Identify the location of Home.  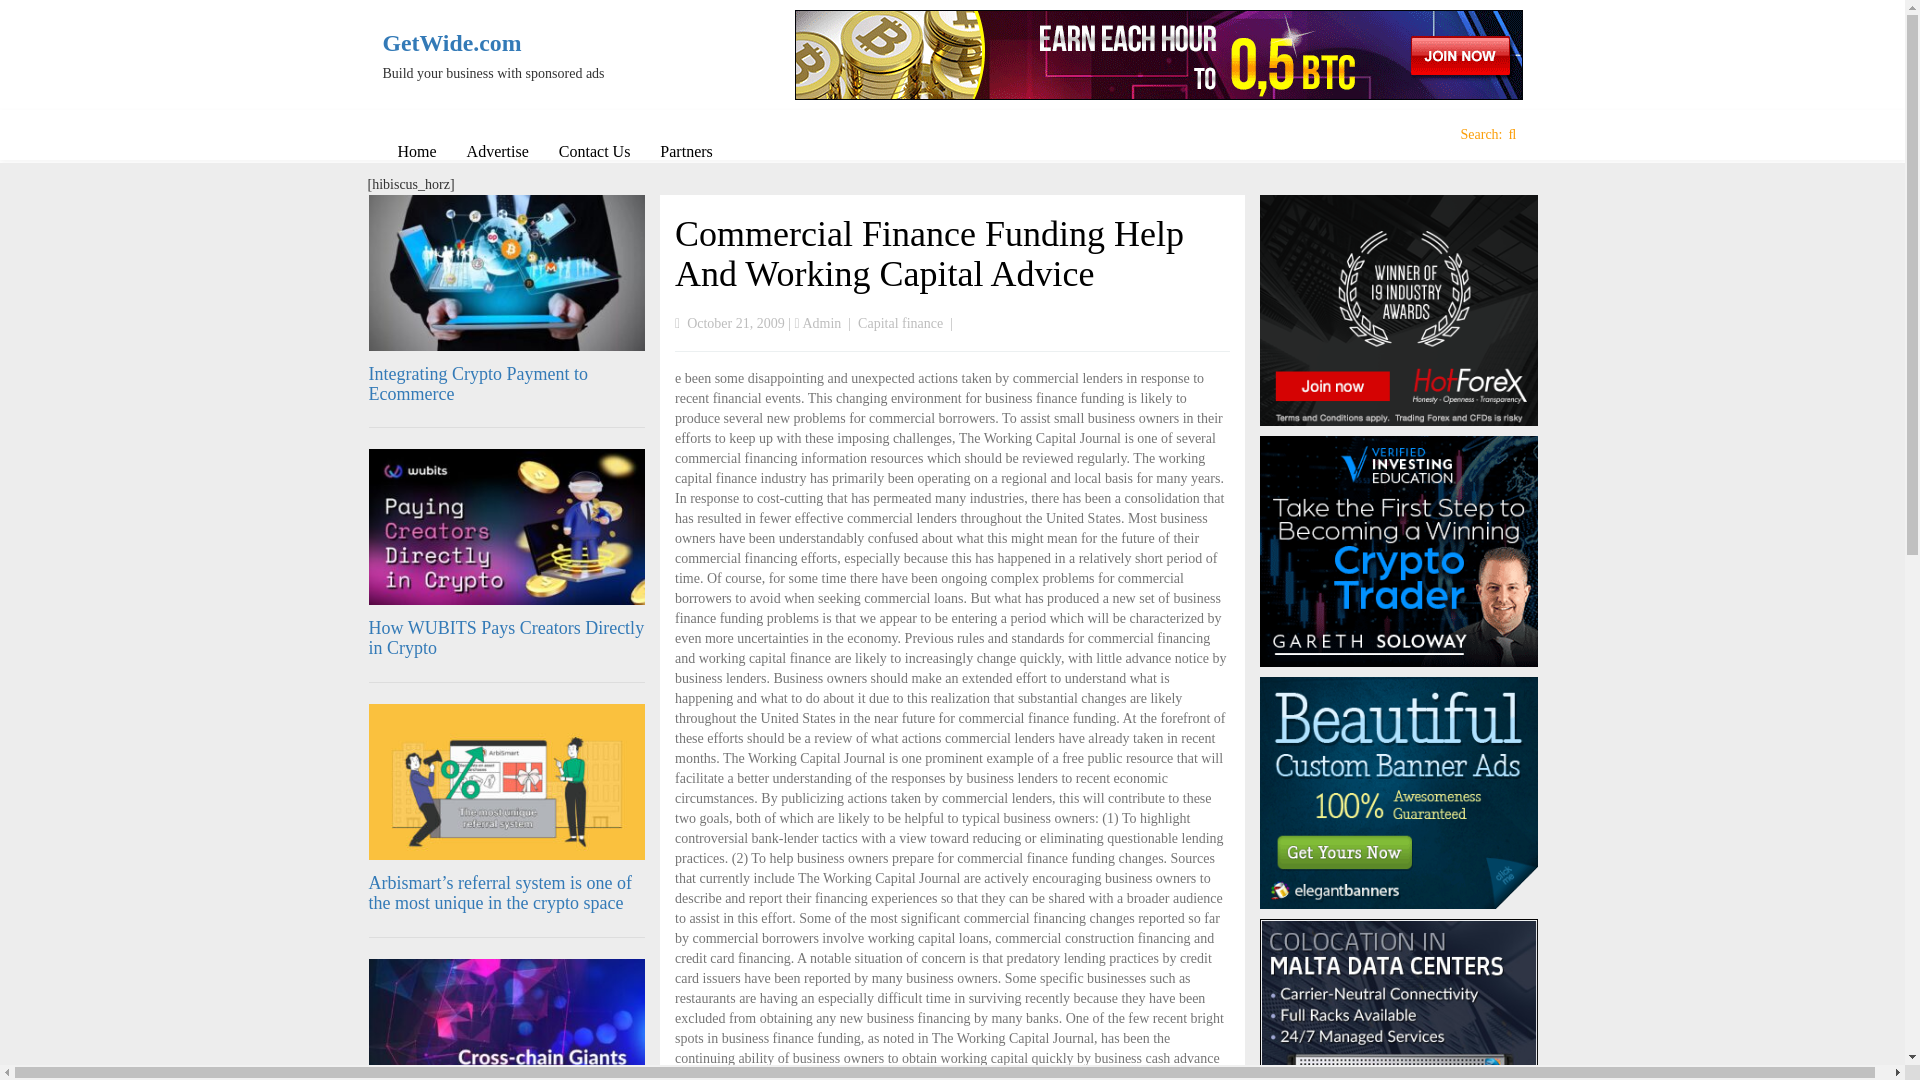
(416, 151).